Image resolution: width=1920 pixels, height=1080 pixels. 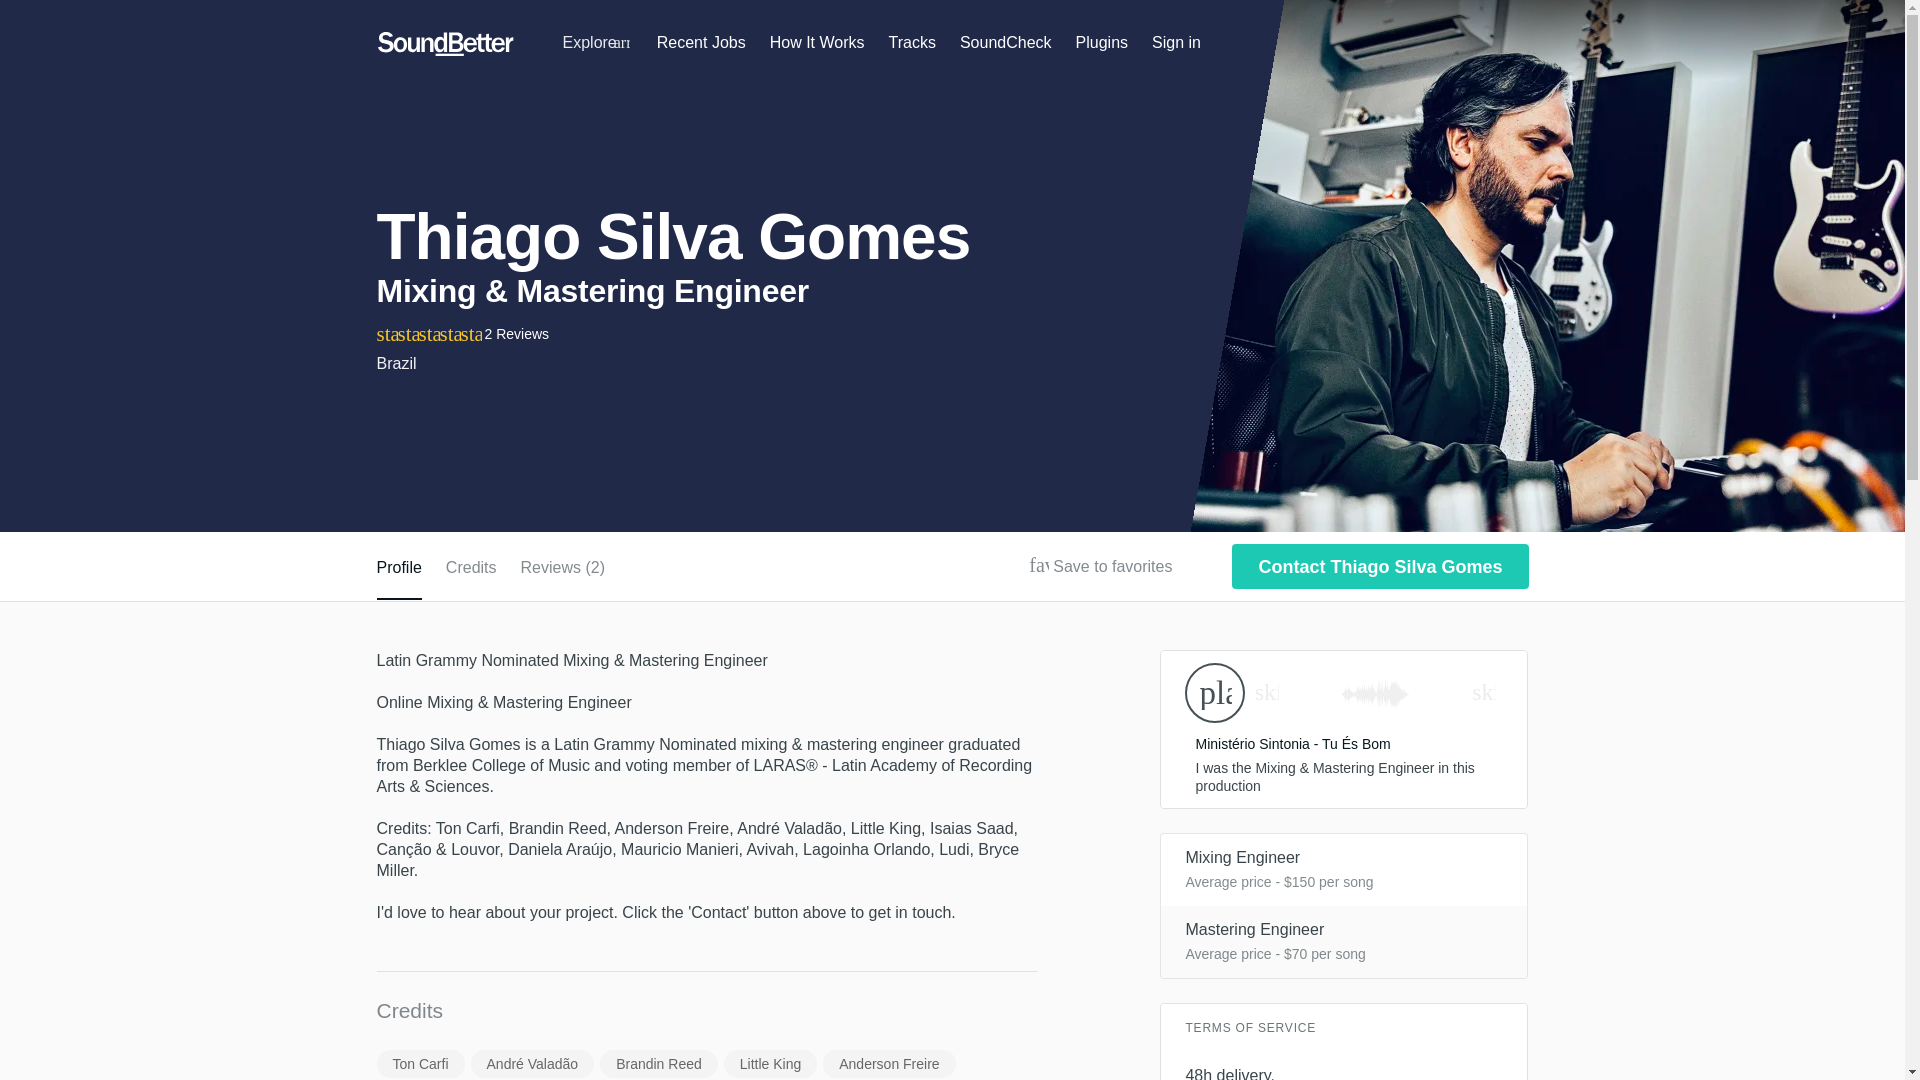 I want to click on SoundBetter, so click(x=445, y=44).